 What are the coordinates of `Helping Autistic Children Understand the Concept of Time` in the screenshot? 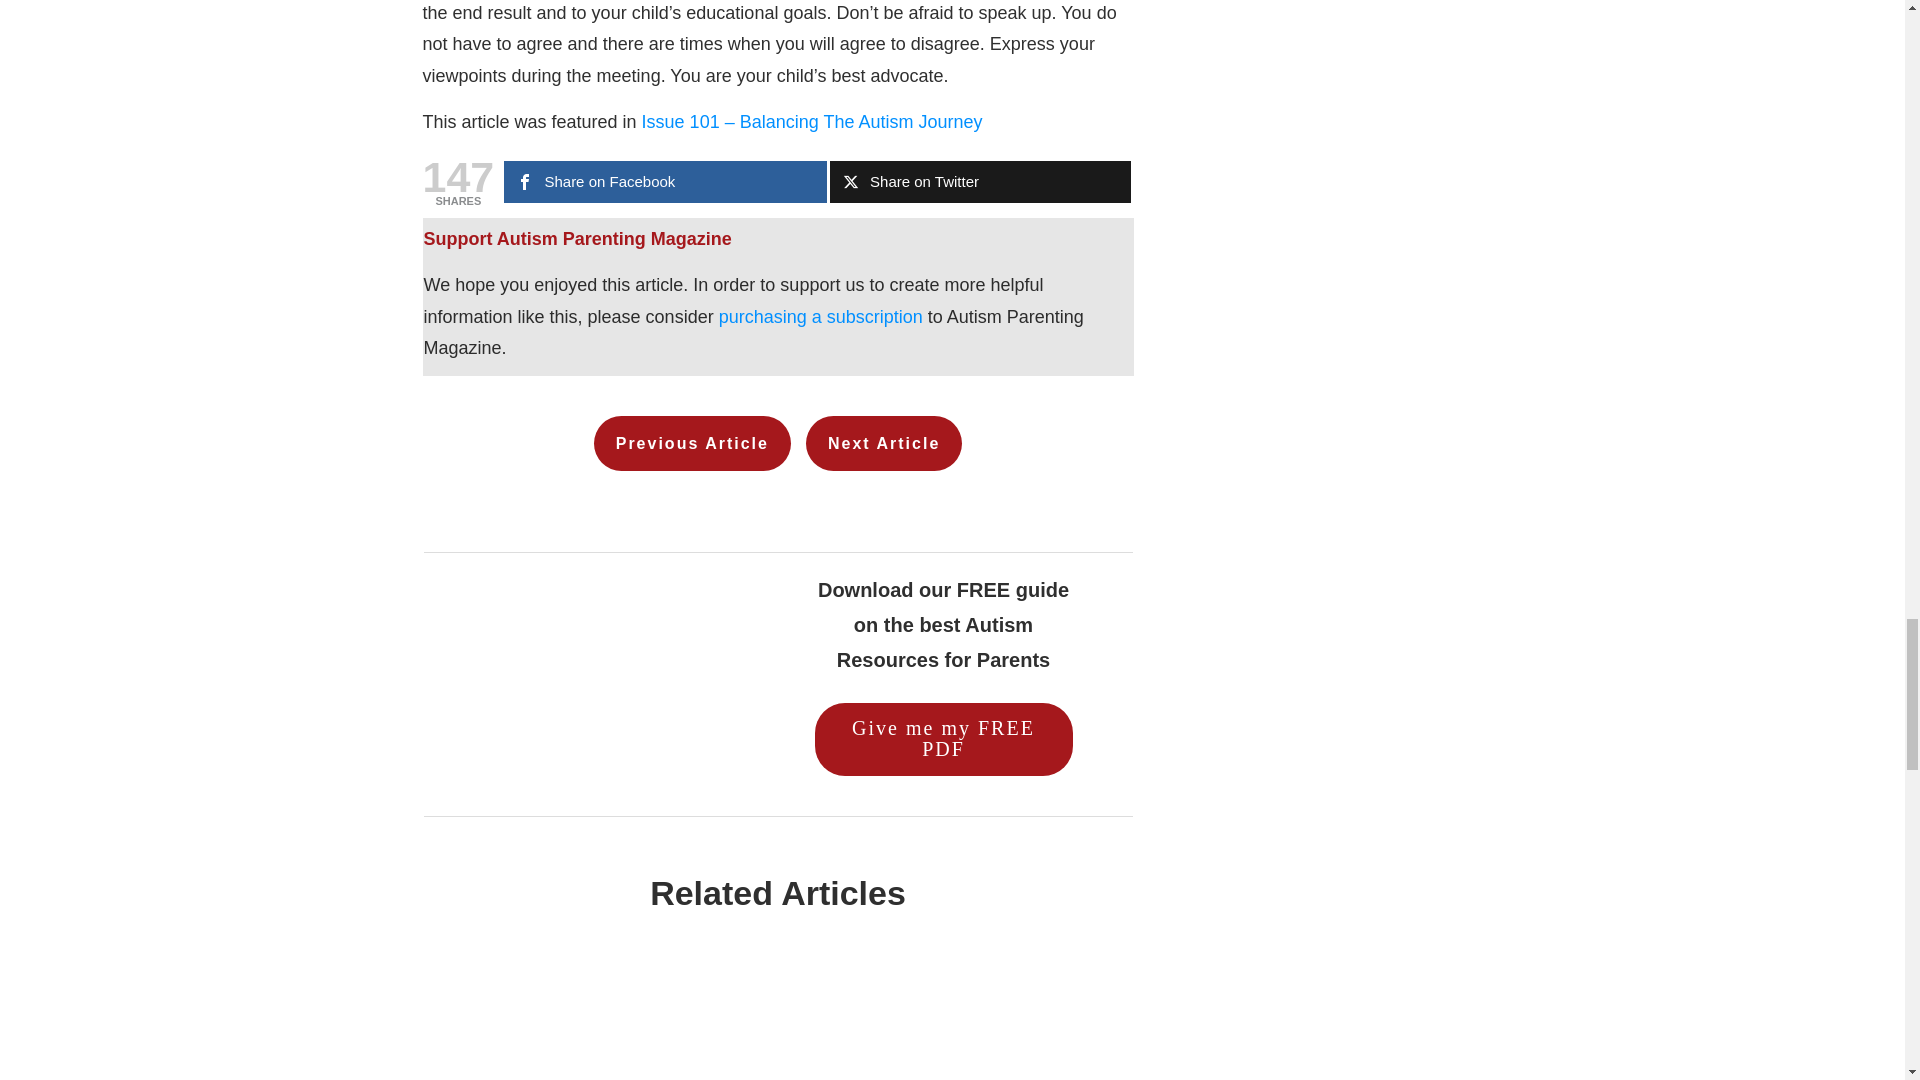 It's located at (592, 1029).